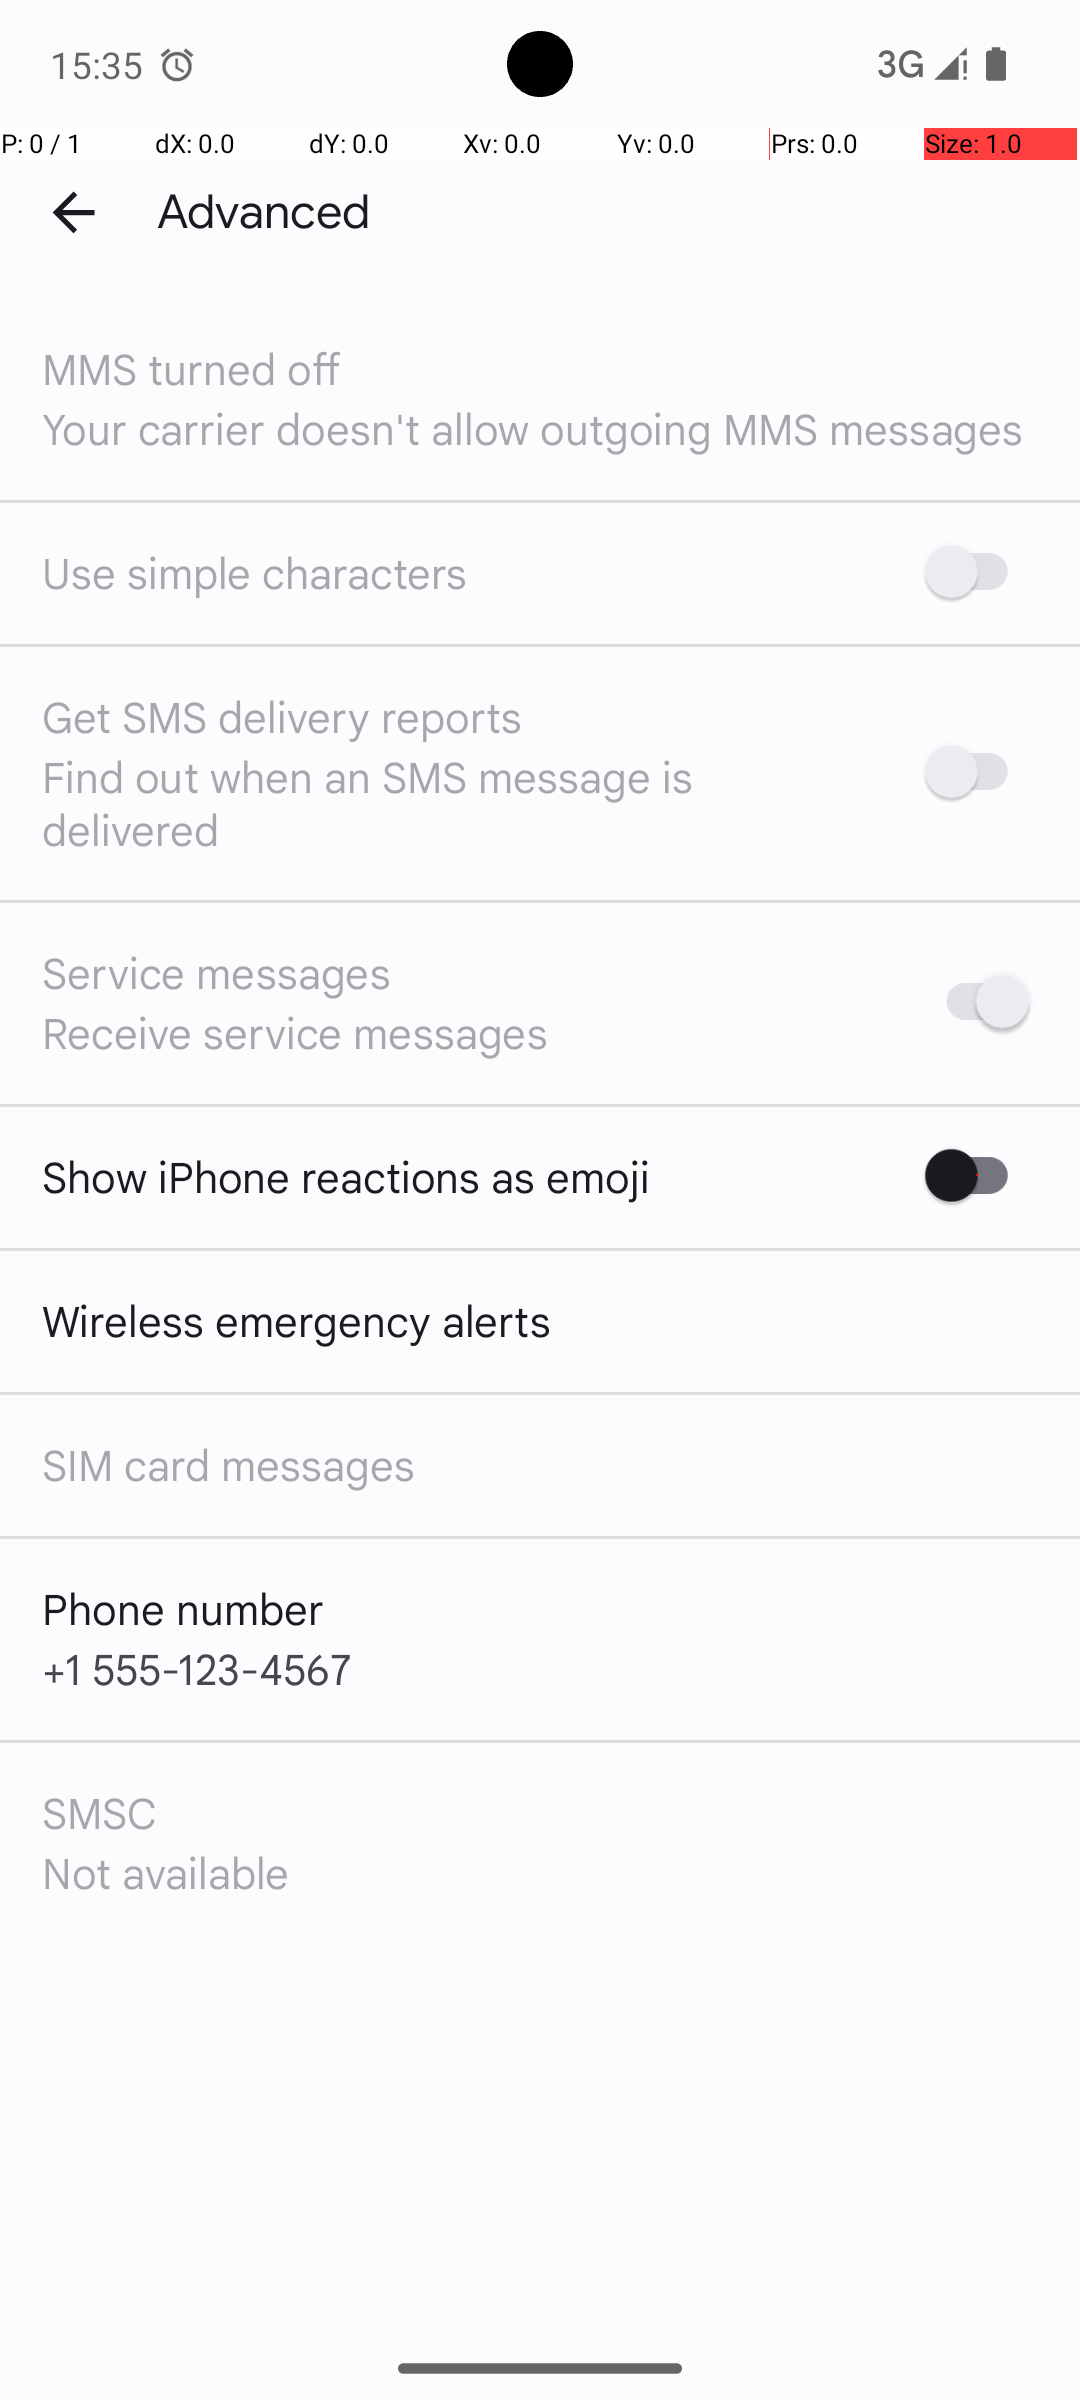 This screenshot has height=2400, width=1080. I want to click on Your carrier doesn't allow outgoing MMS messages, so click(533, 428).